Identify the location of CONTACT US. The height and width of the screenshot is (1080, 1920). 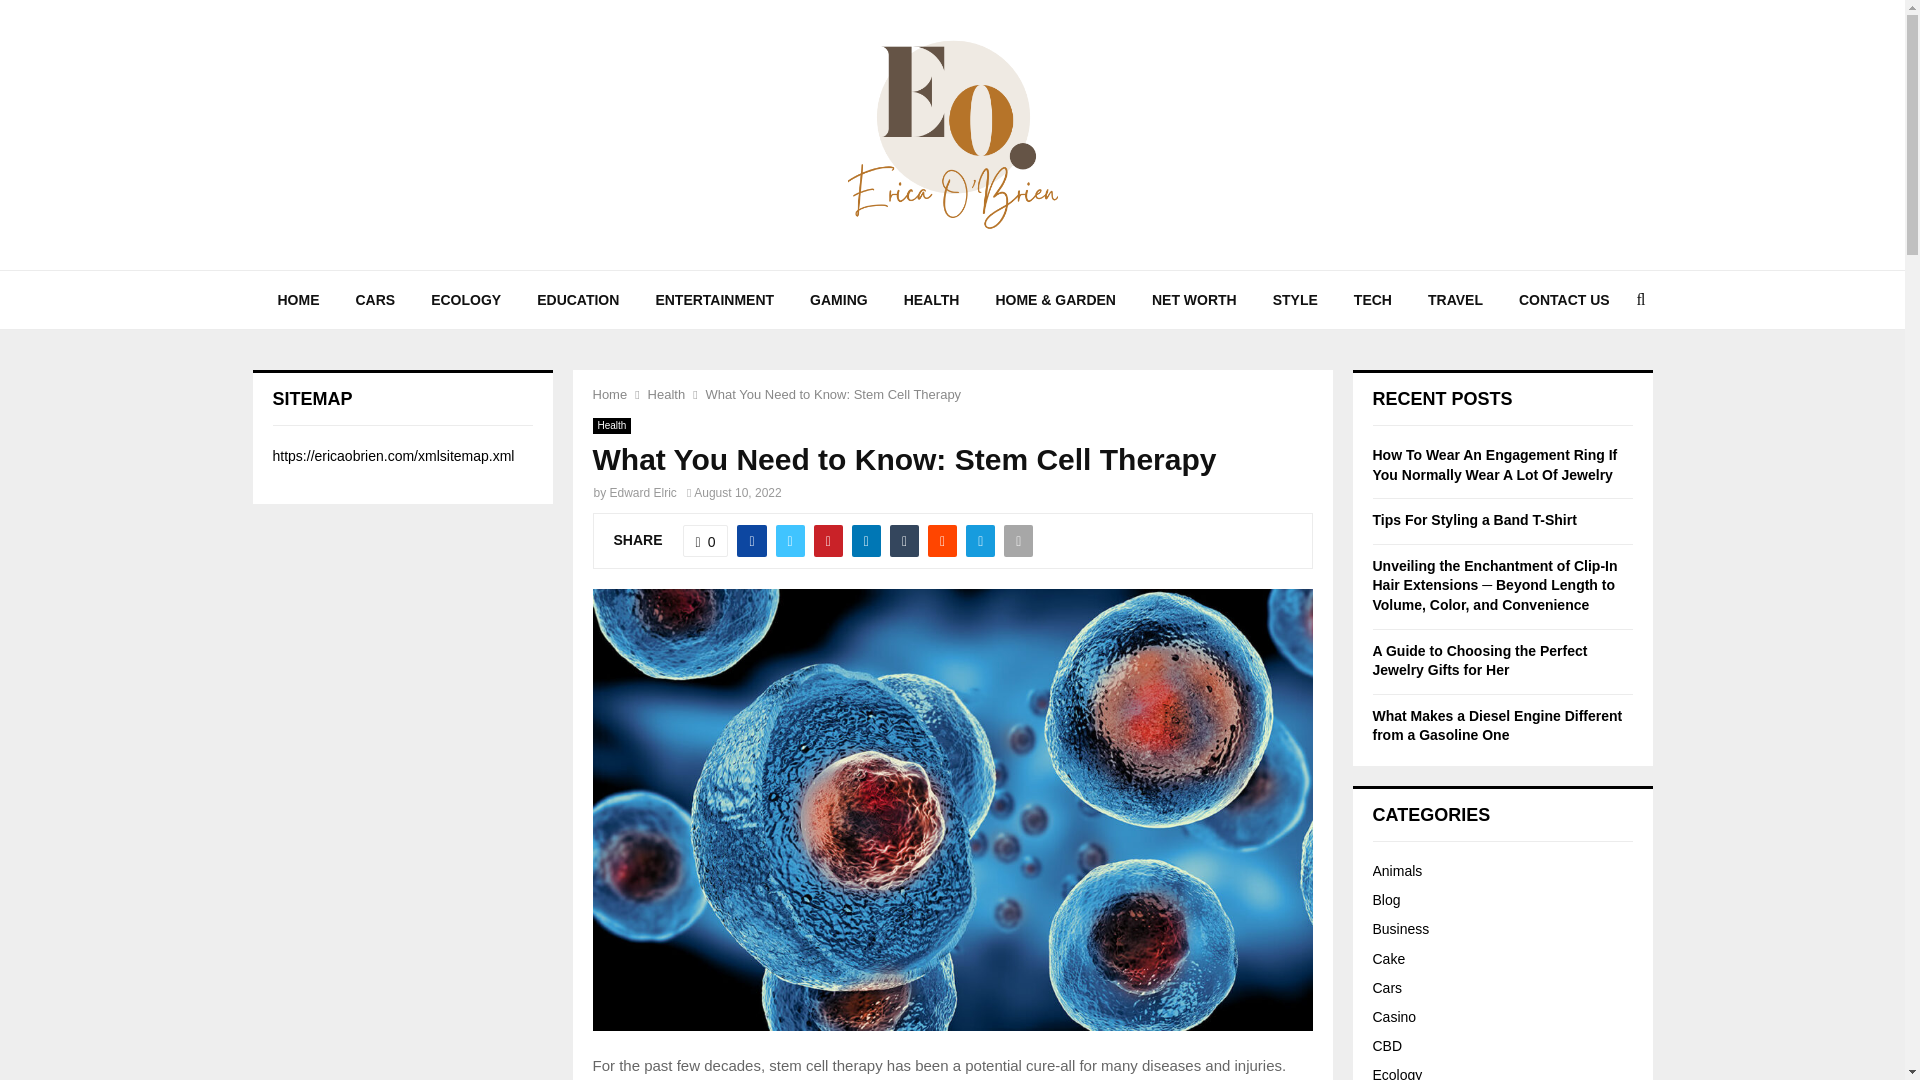
(1564, 300).